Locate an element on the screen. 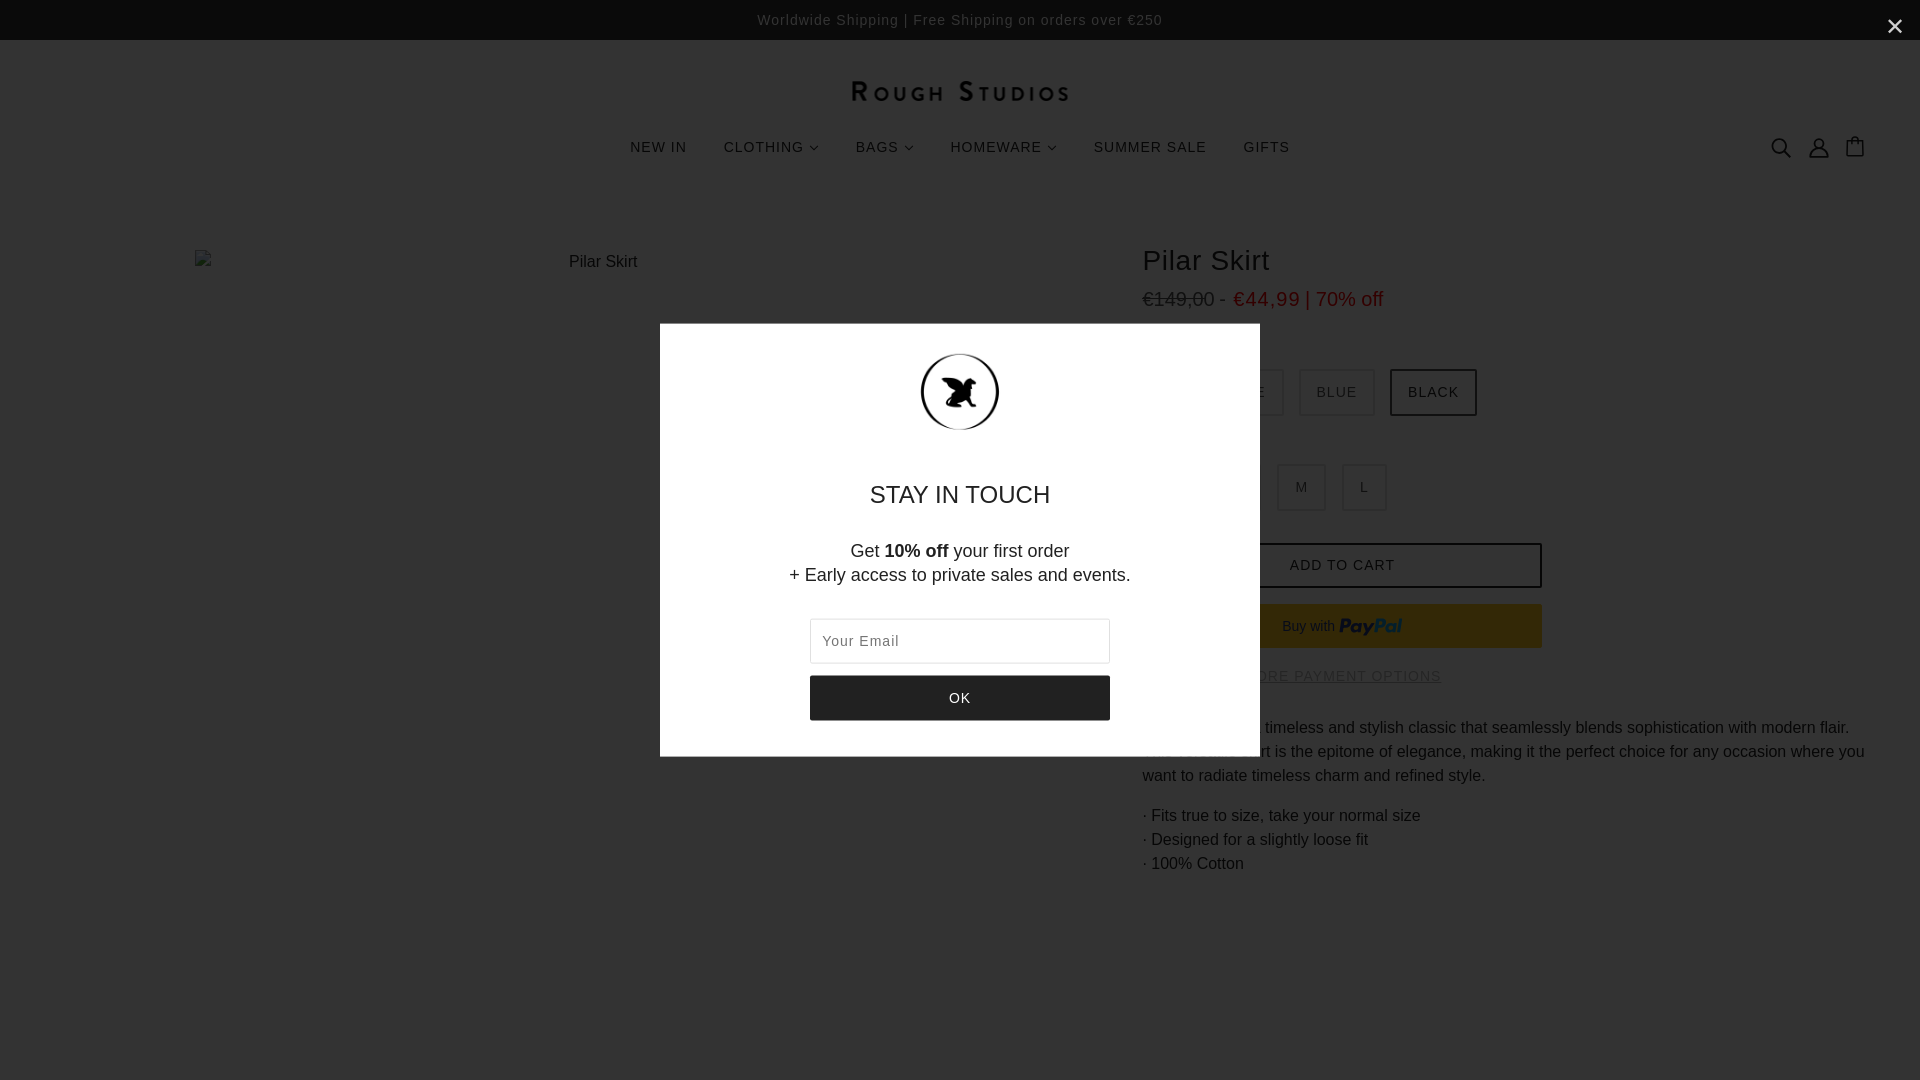  Pilar Skirt is located at coordinates (1433, 392).